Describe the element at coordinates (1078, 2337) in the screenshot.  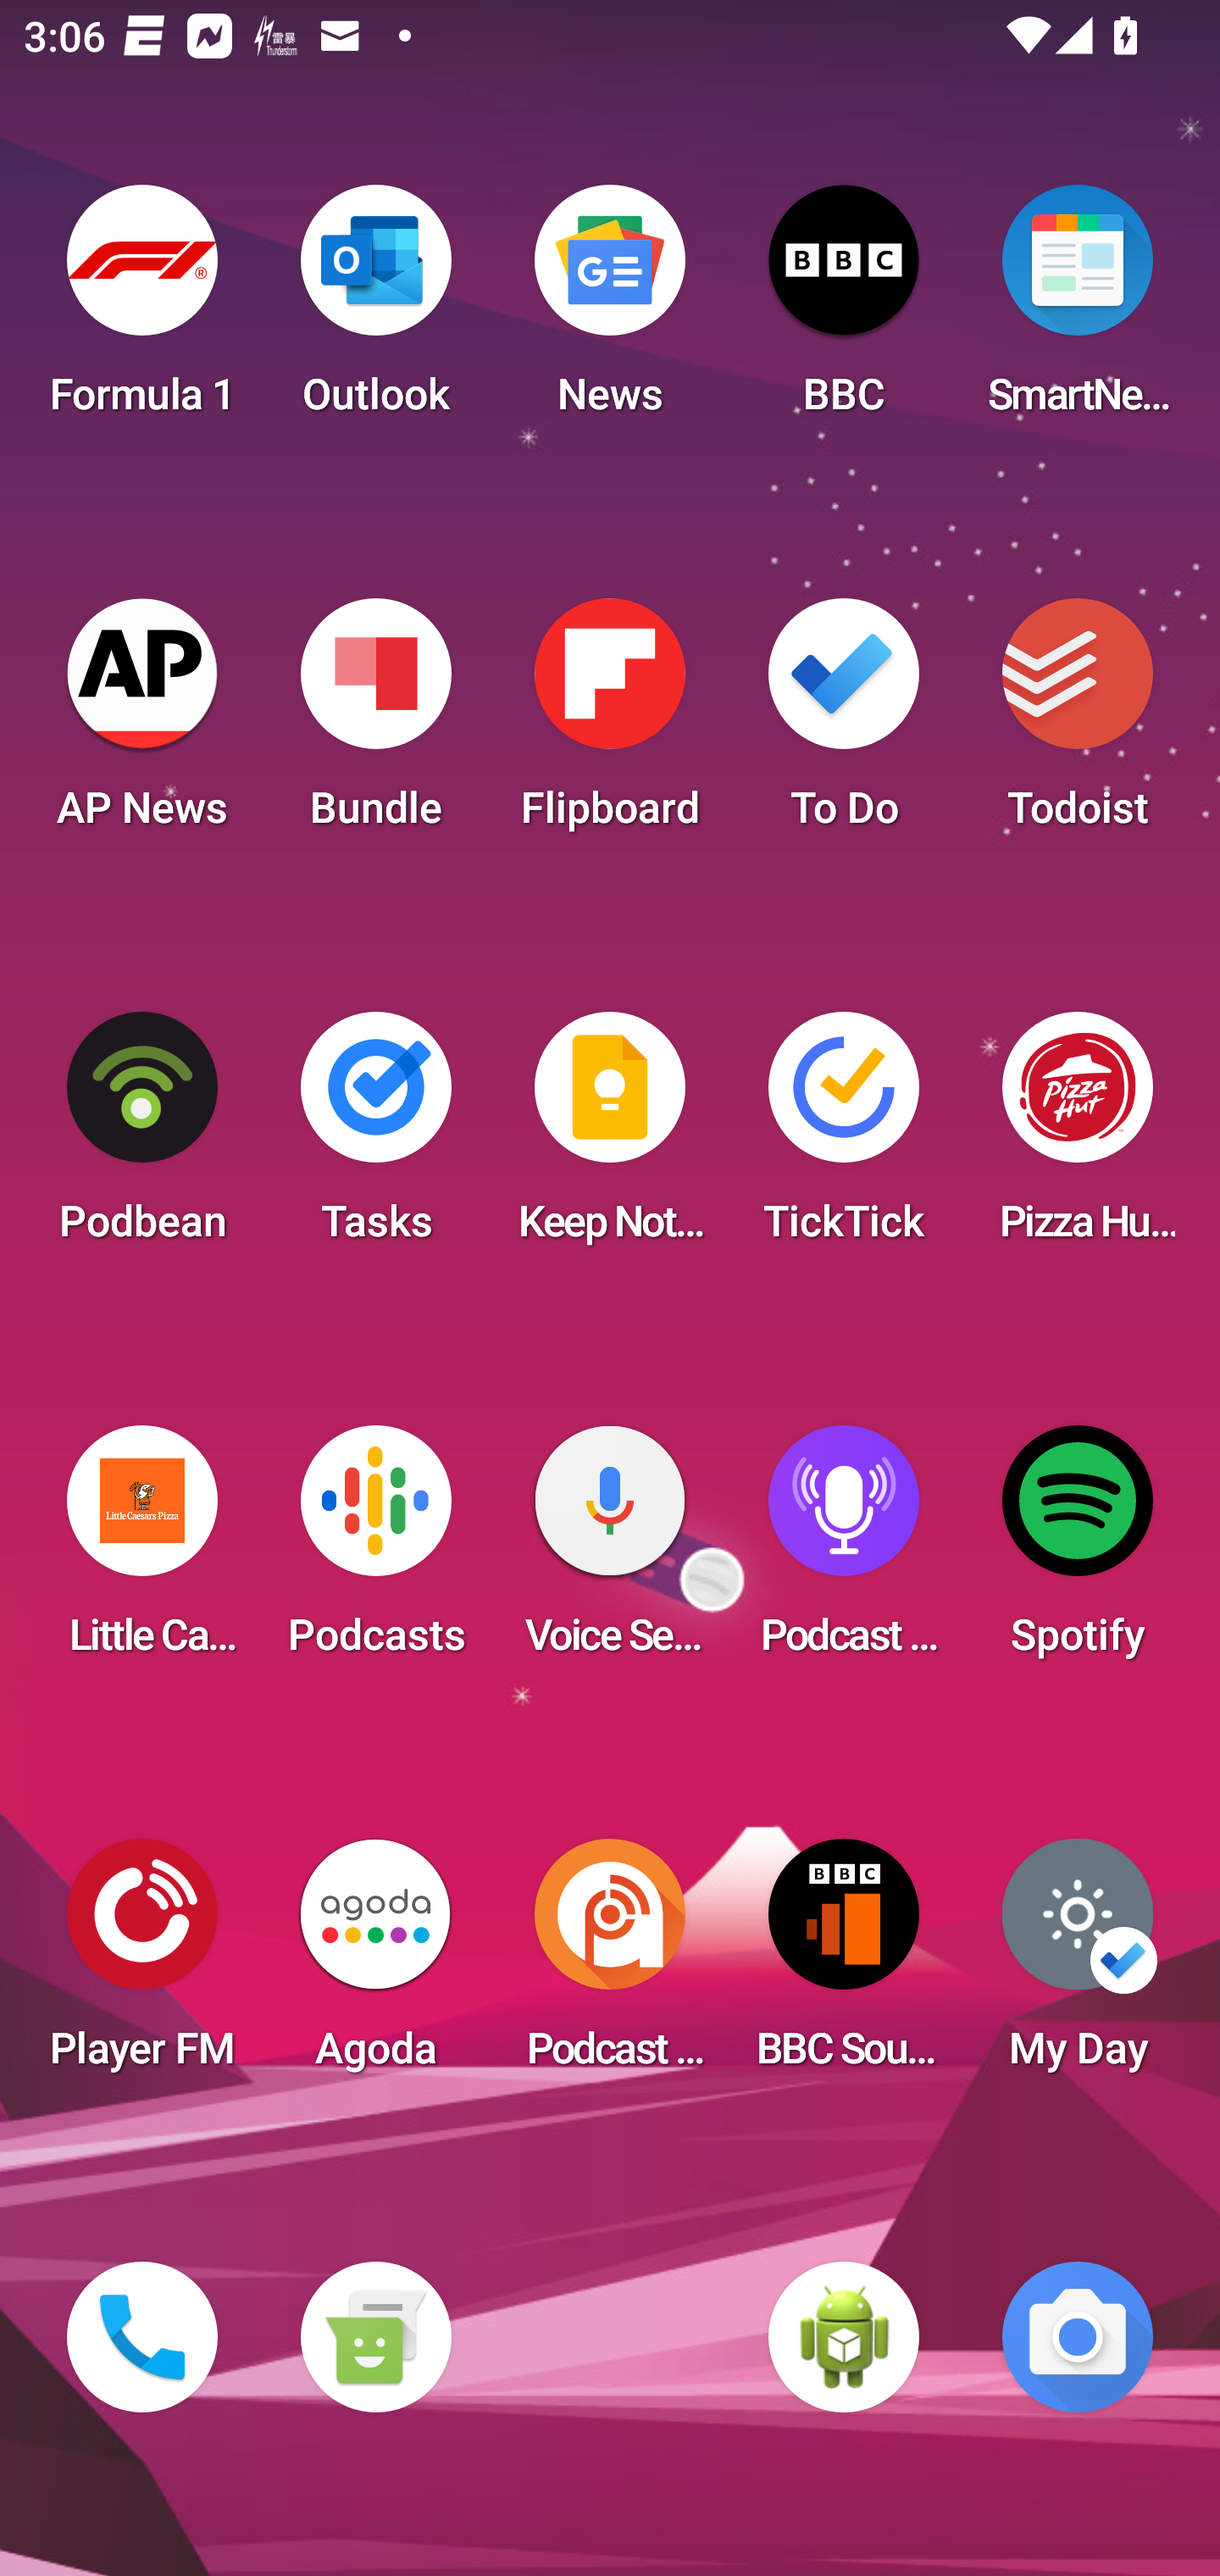
I see `Camera` at that location.